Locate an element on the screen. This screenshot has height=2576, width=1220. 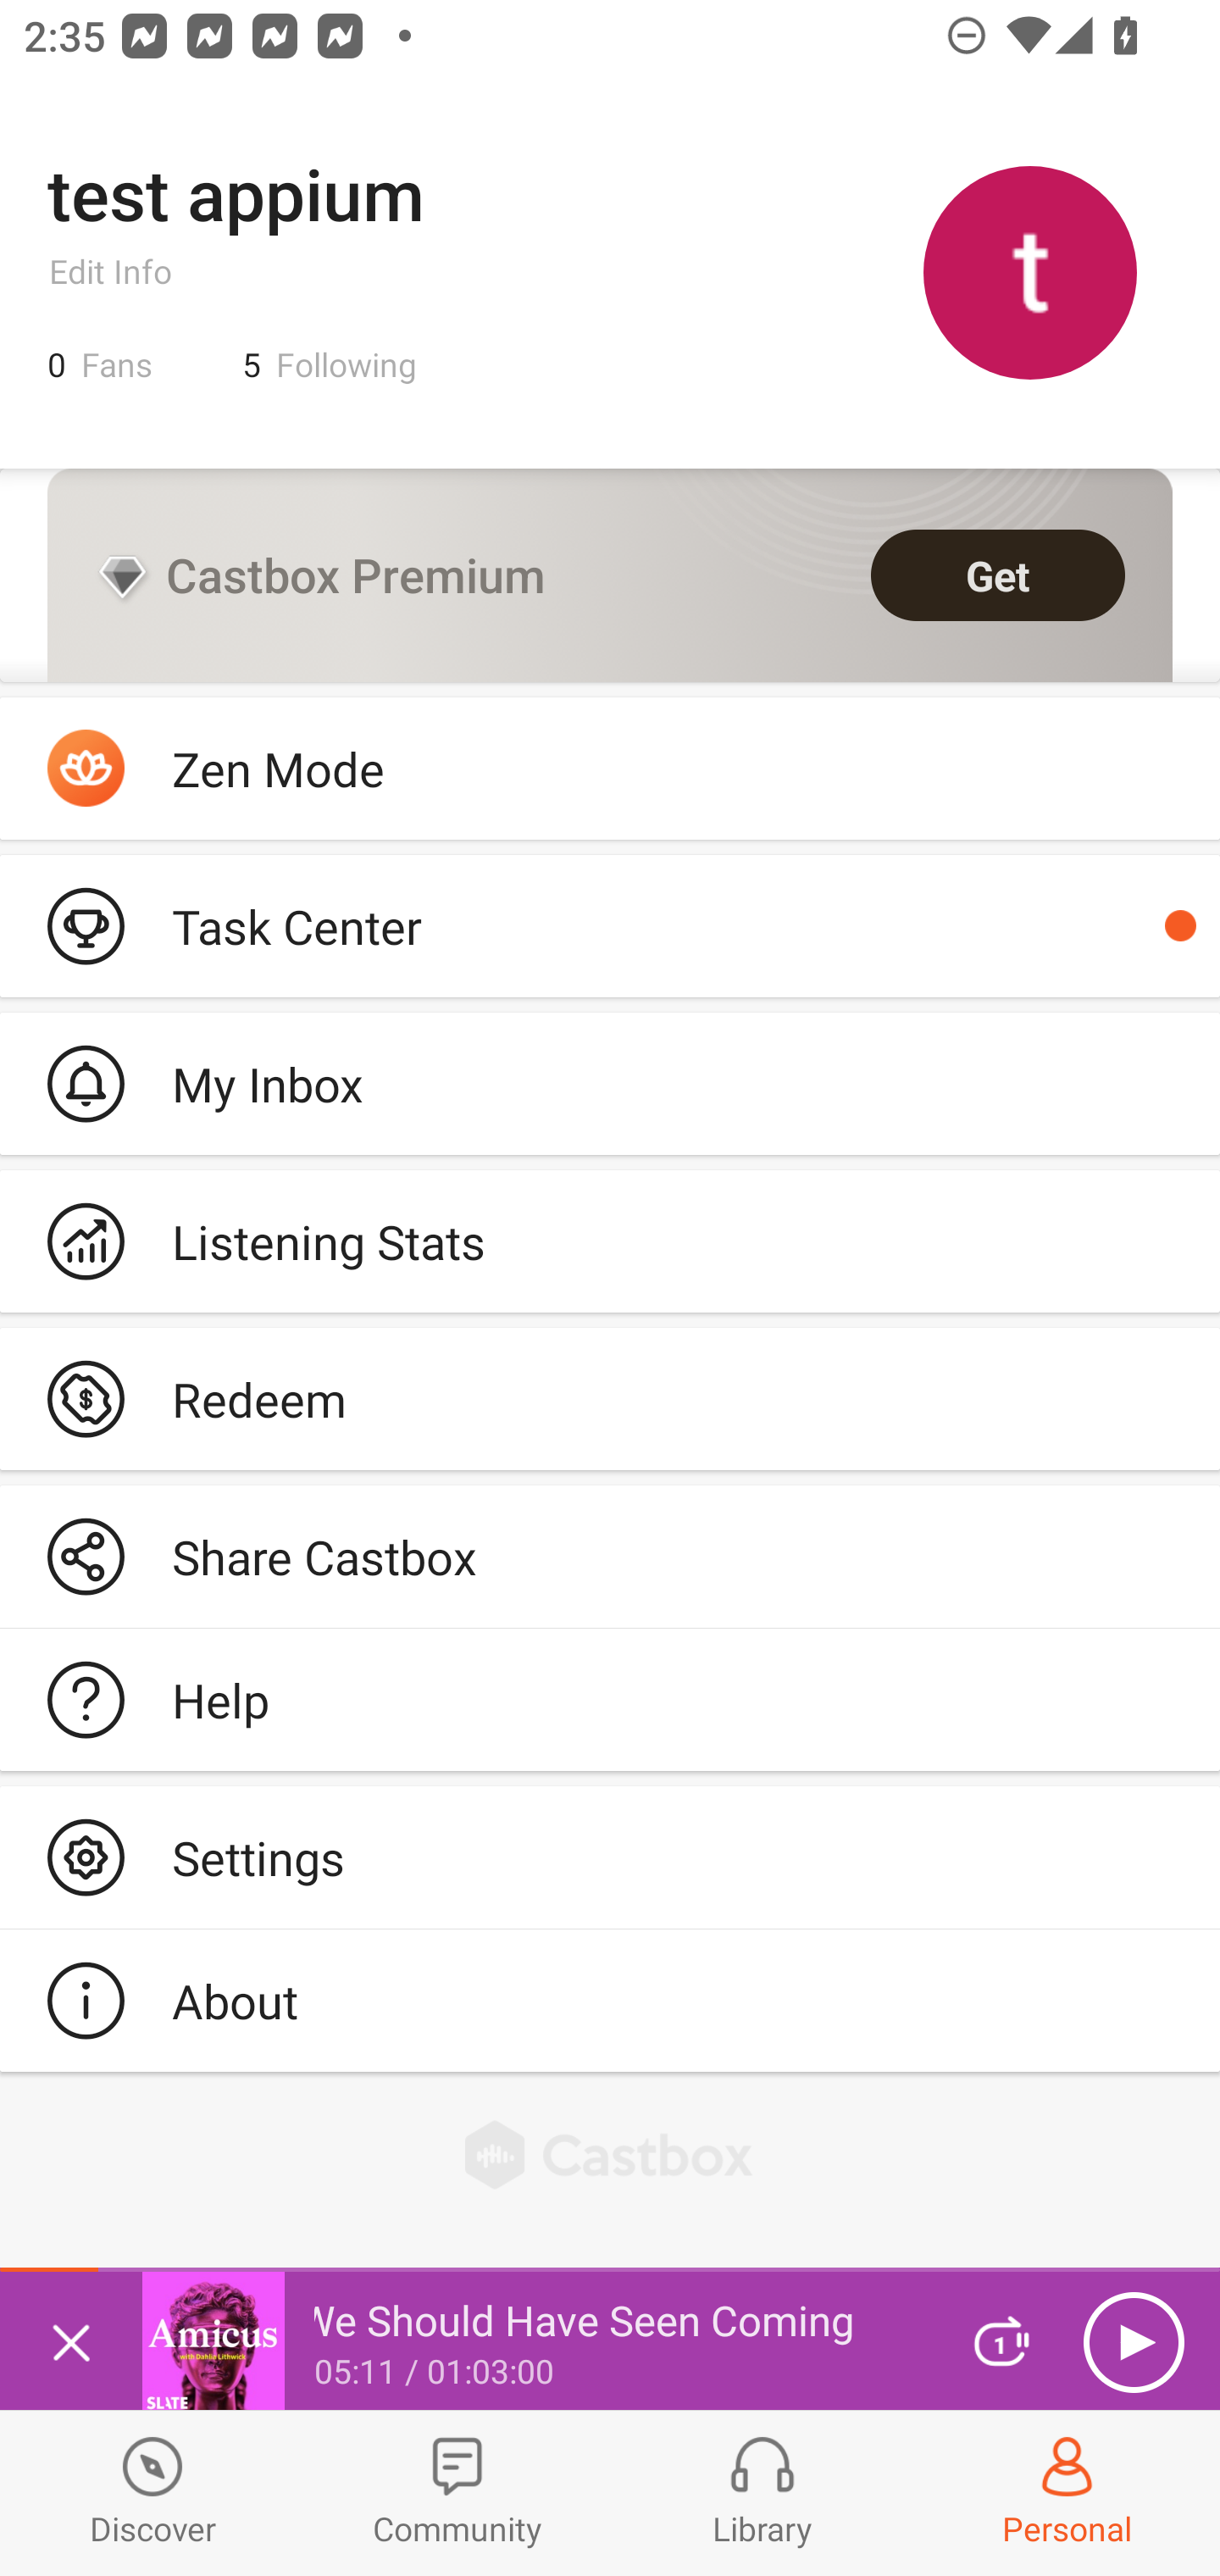
test appium Edit Info 0 Fans 5 Following is located at coordinates (610, 271).